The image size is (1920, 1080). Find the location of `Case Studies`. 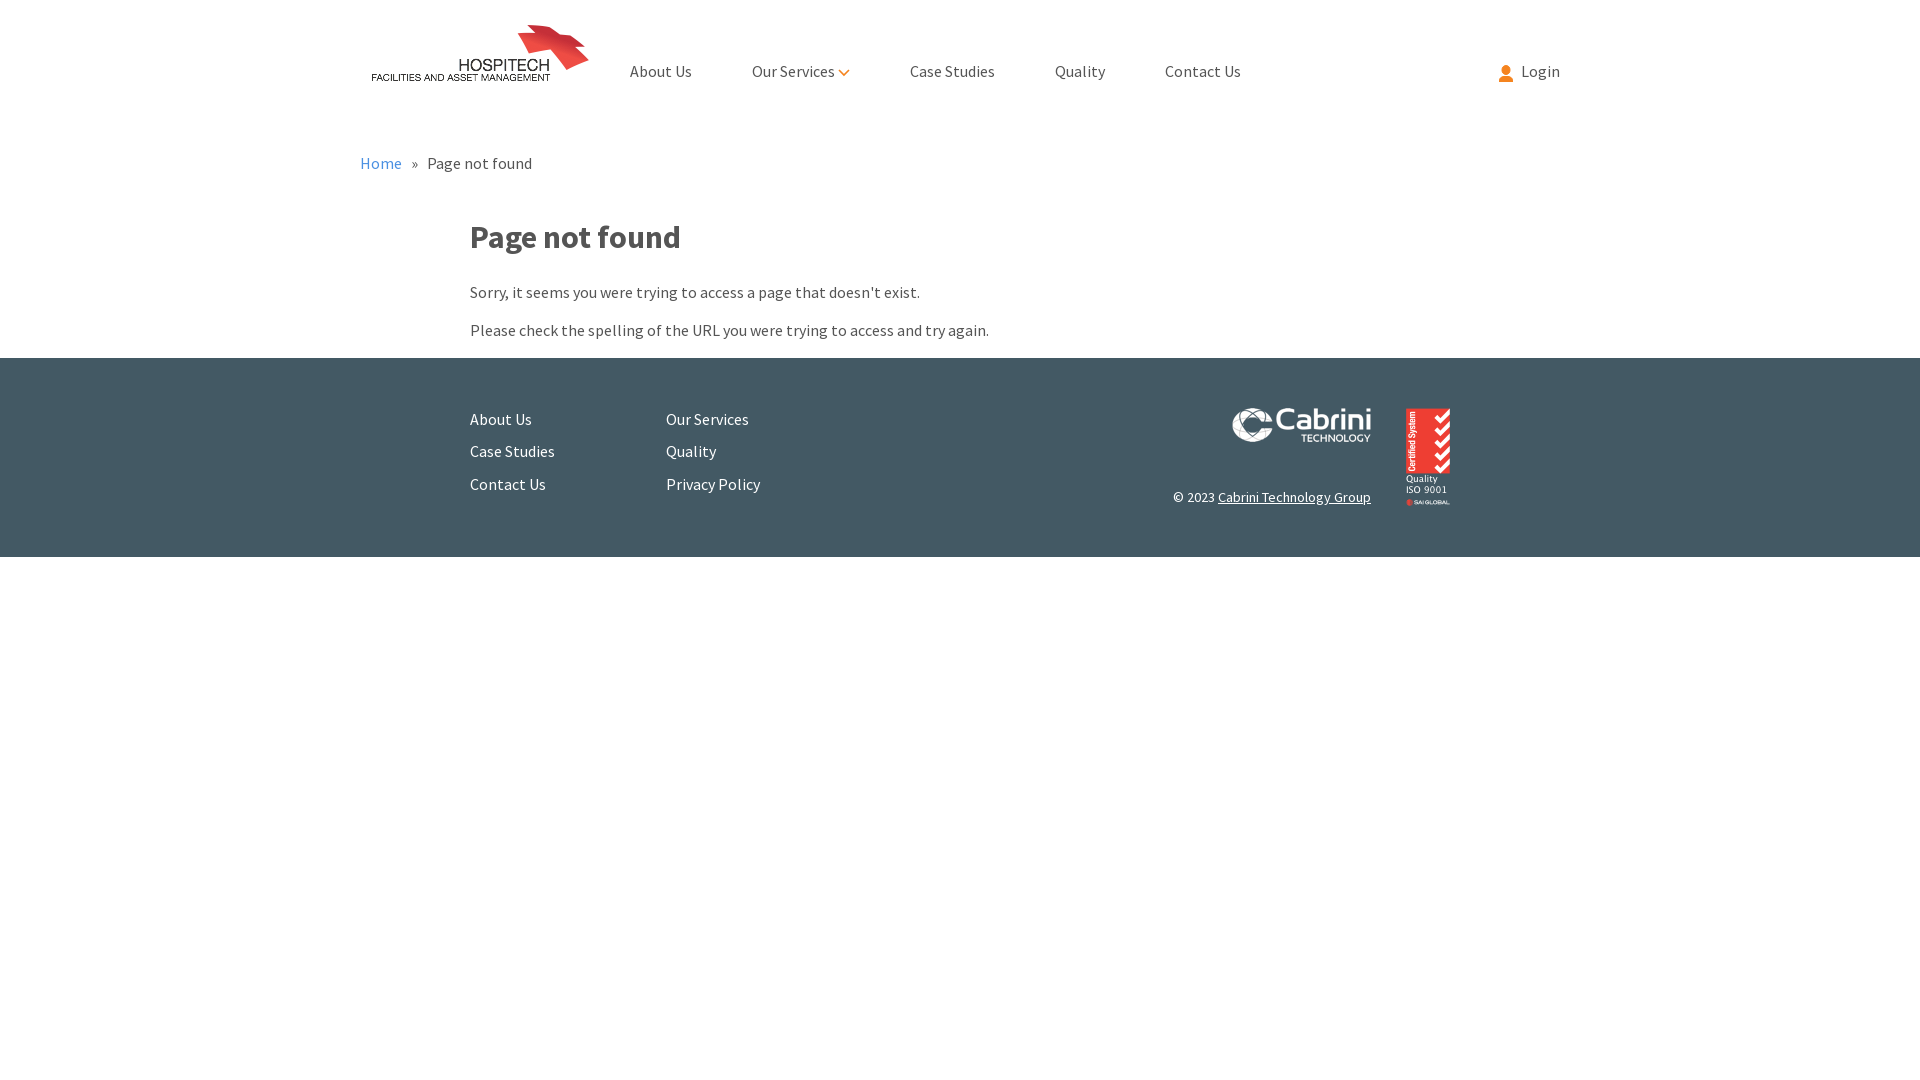

Case Studies is located at coordinates (952, 56).